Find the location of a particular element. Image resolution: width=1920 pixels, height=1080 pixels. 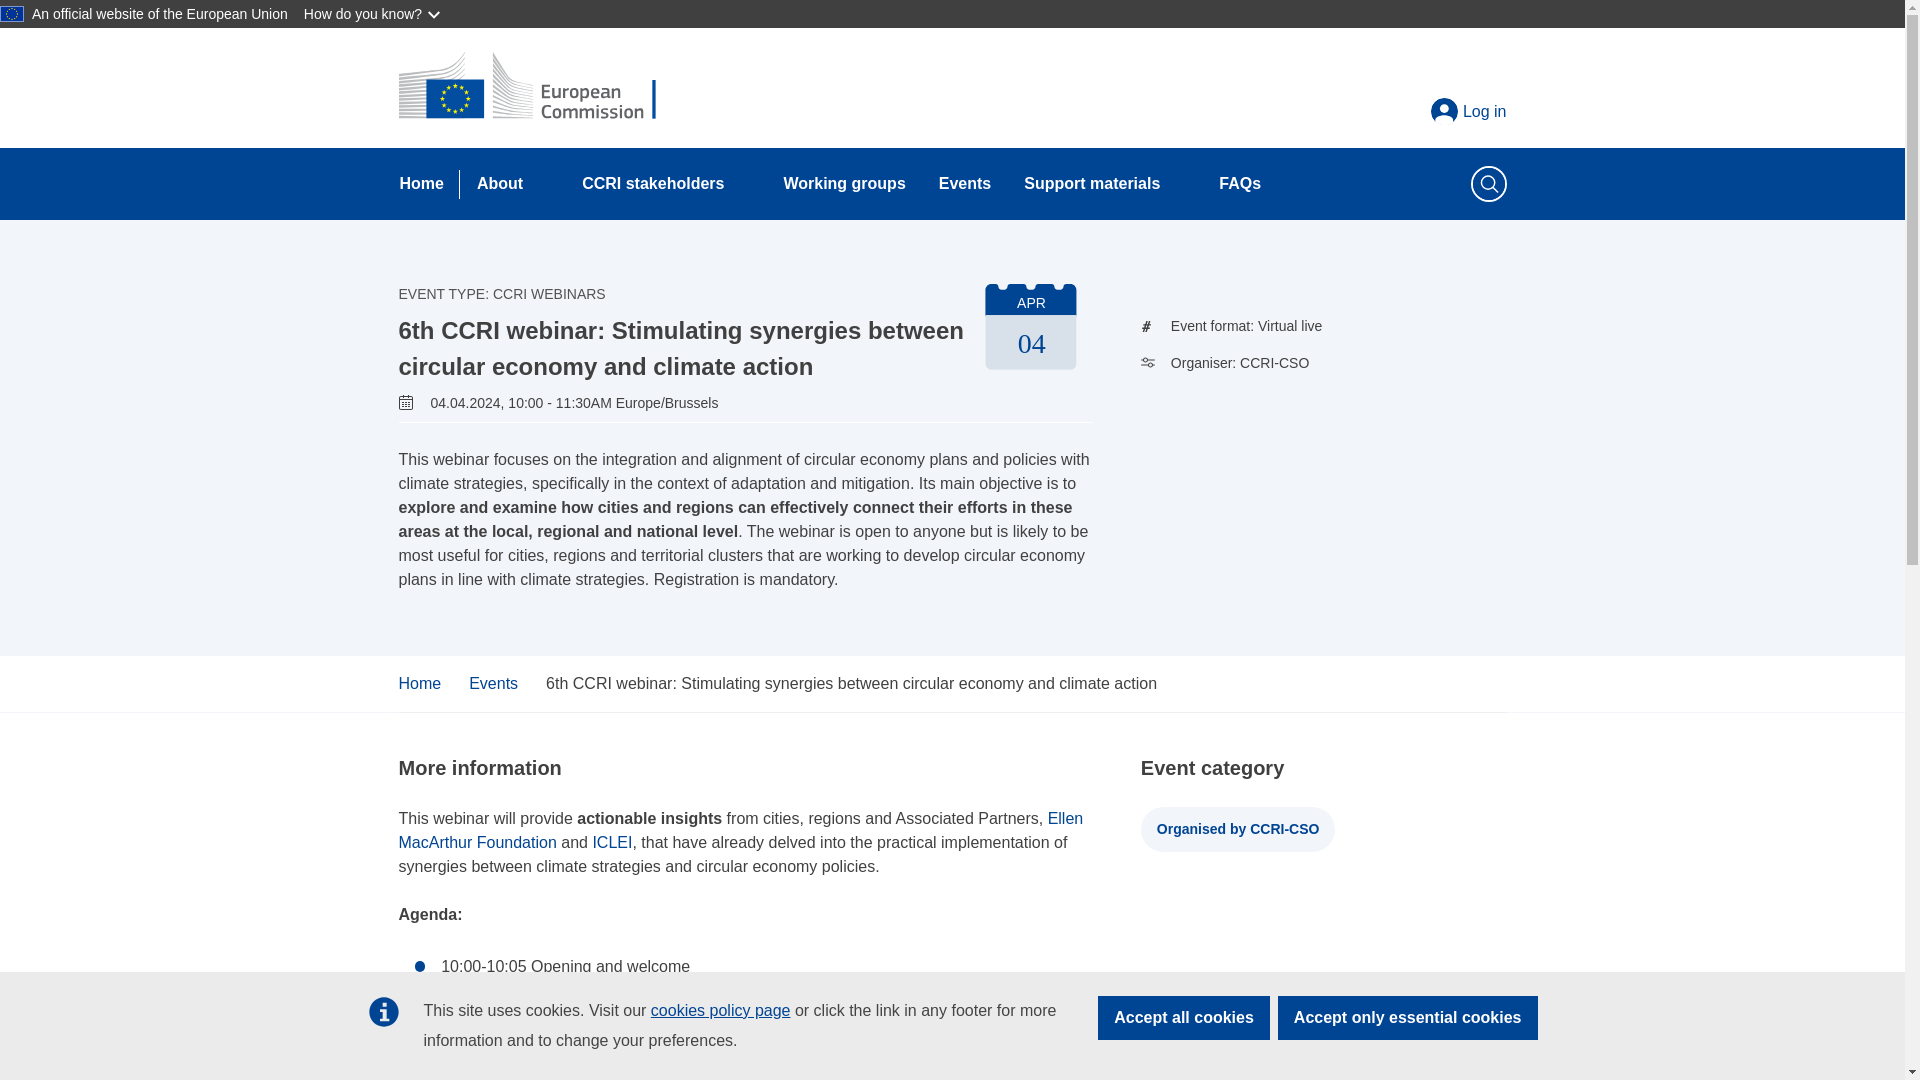

Home is located at coordinates (422, 184).